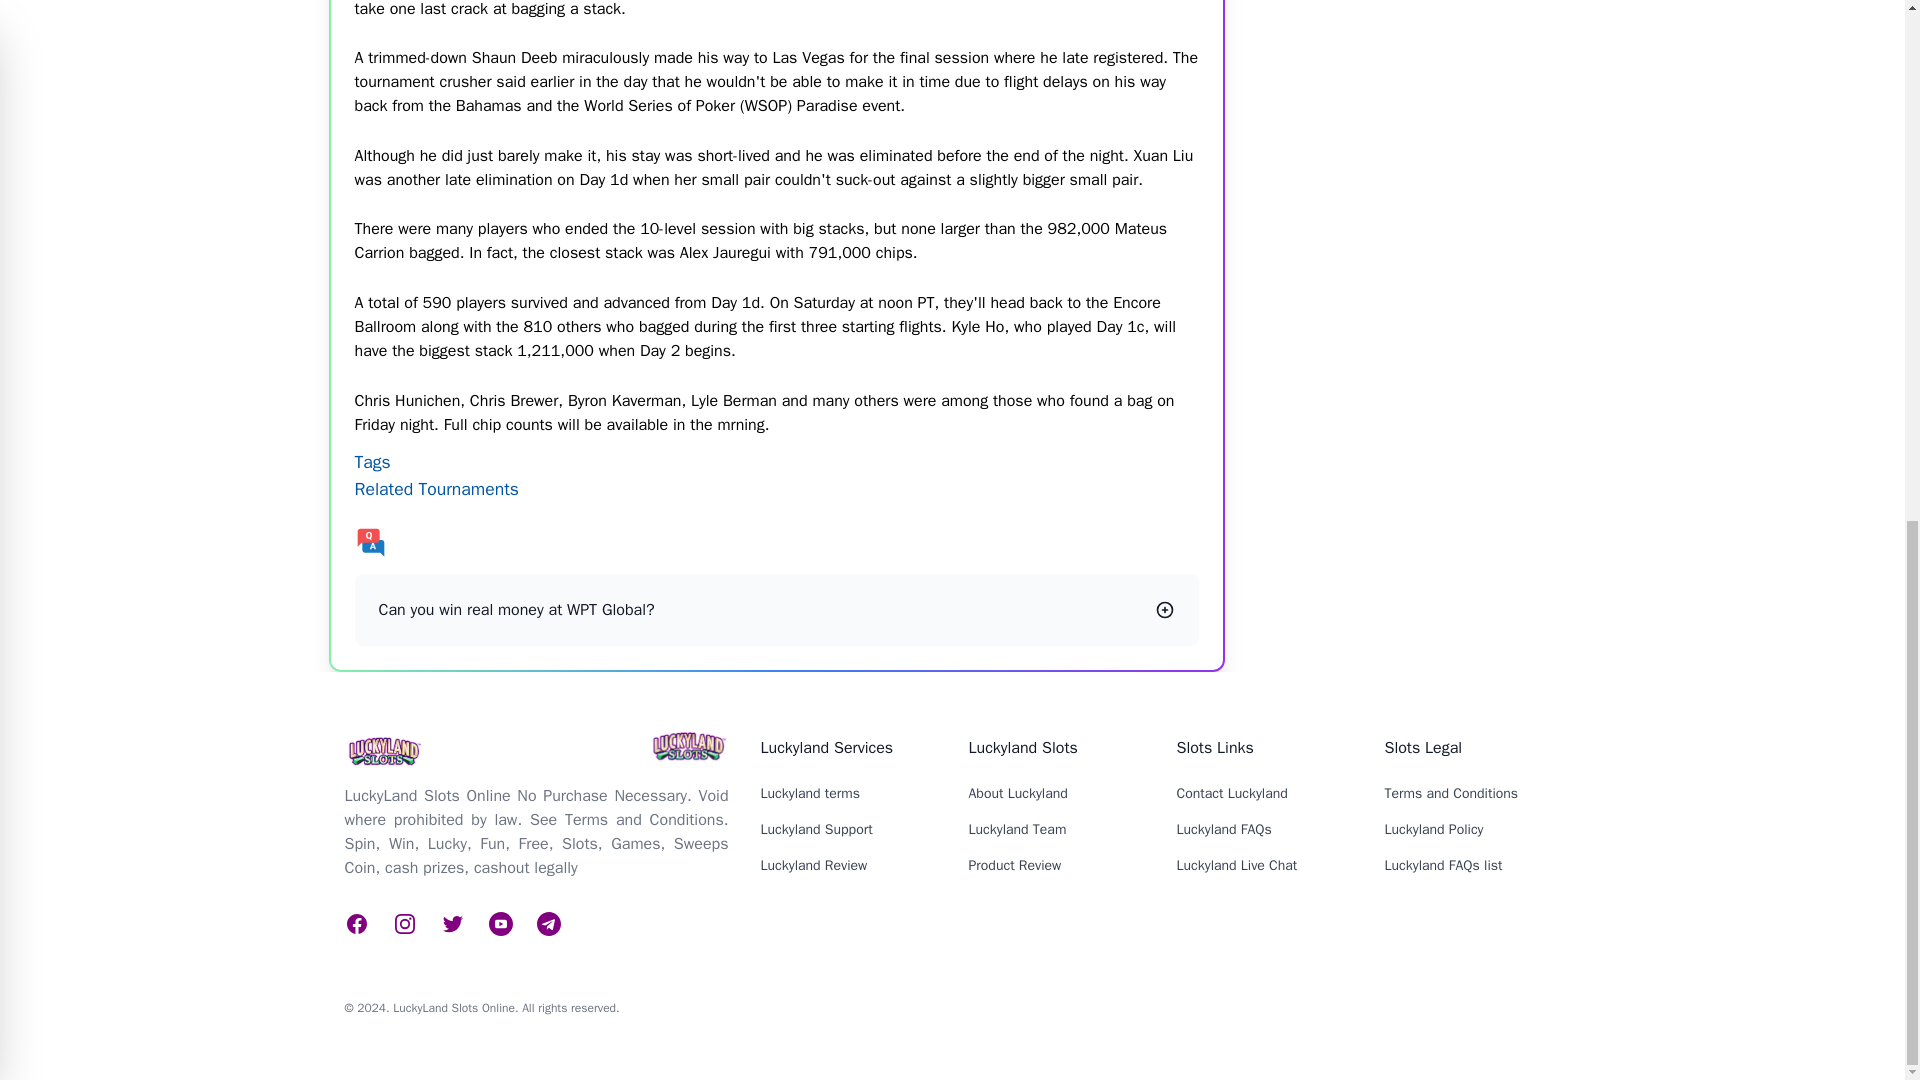 The image size is (1920, 1080). I want to click on Twitter, so click(548, 924).